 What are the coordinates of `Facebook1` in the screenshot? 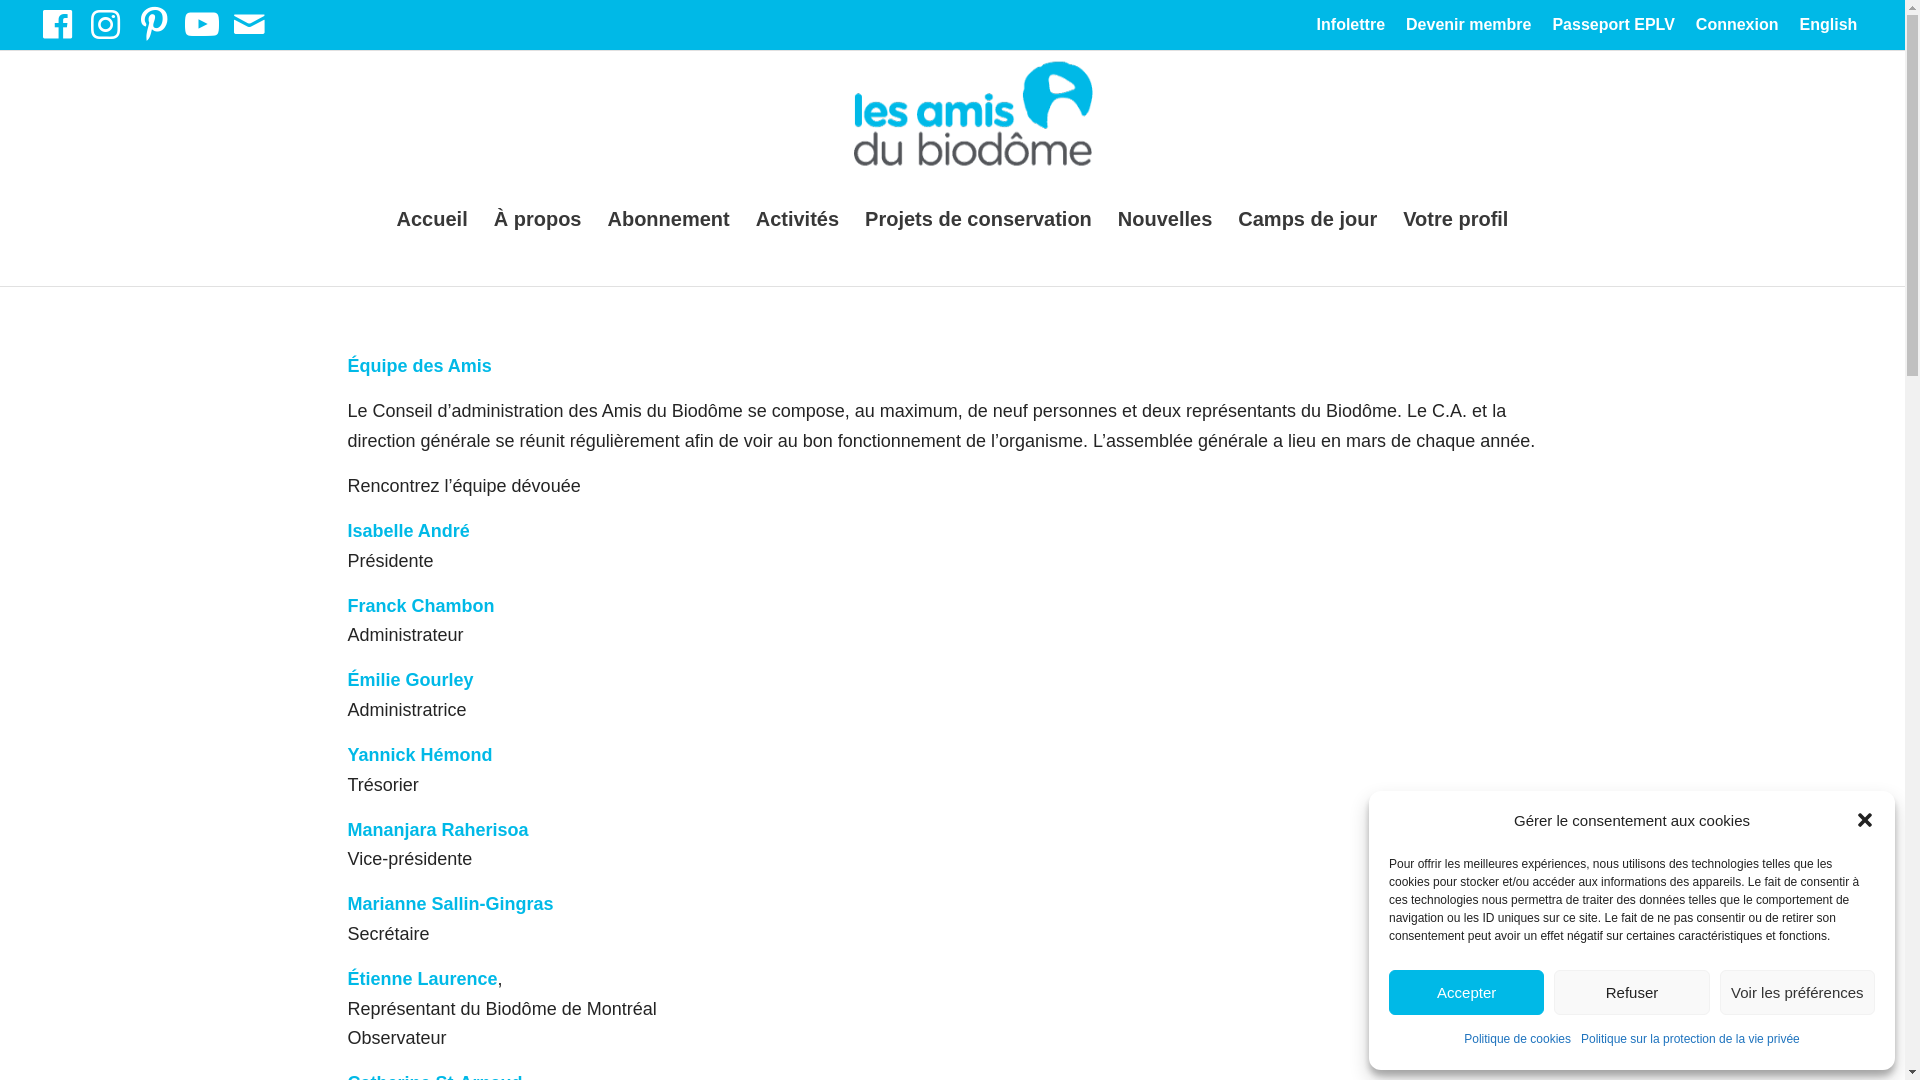 It's located at (58, 24).